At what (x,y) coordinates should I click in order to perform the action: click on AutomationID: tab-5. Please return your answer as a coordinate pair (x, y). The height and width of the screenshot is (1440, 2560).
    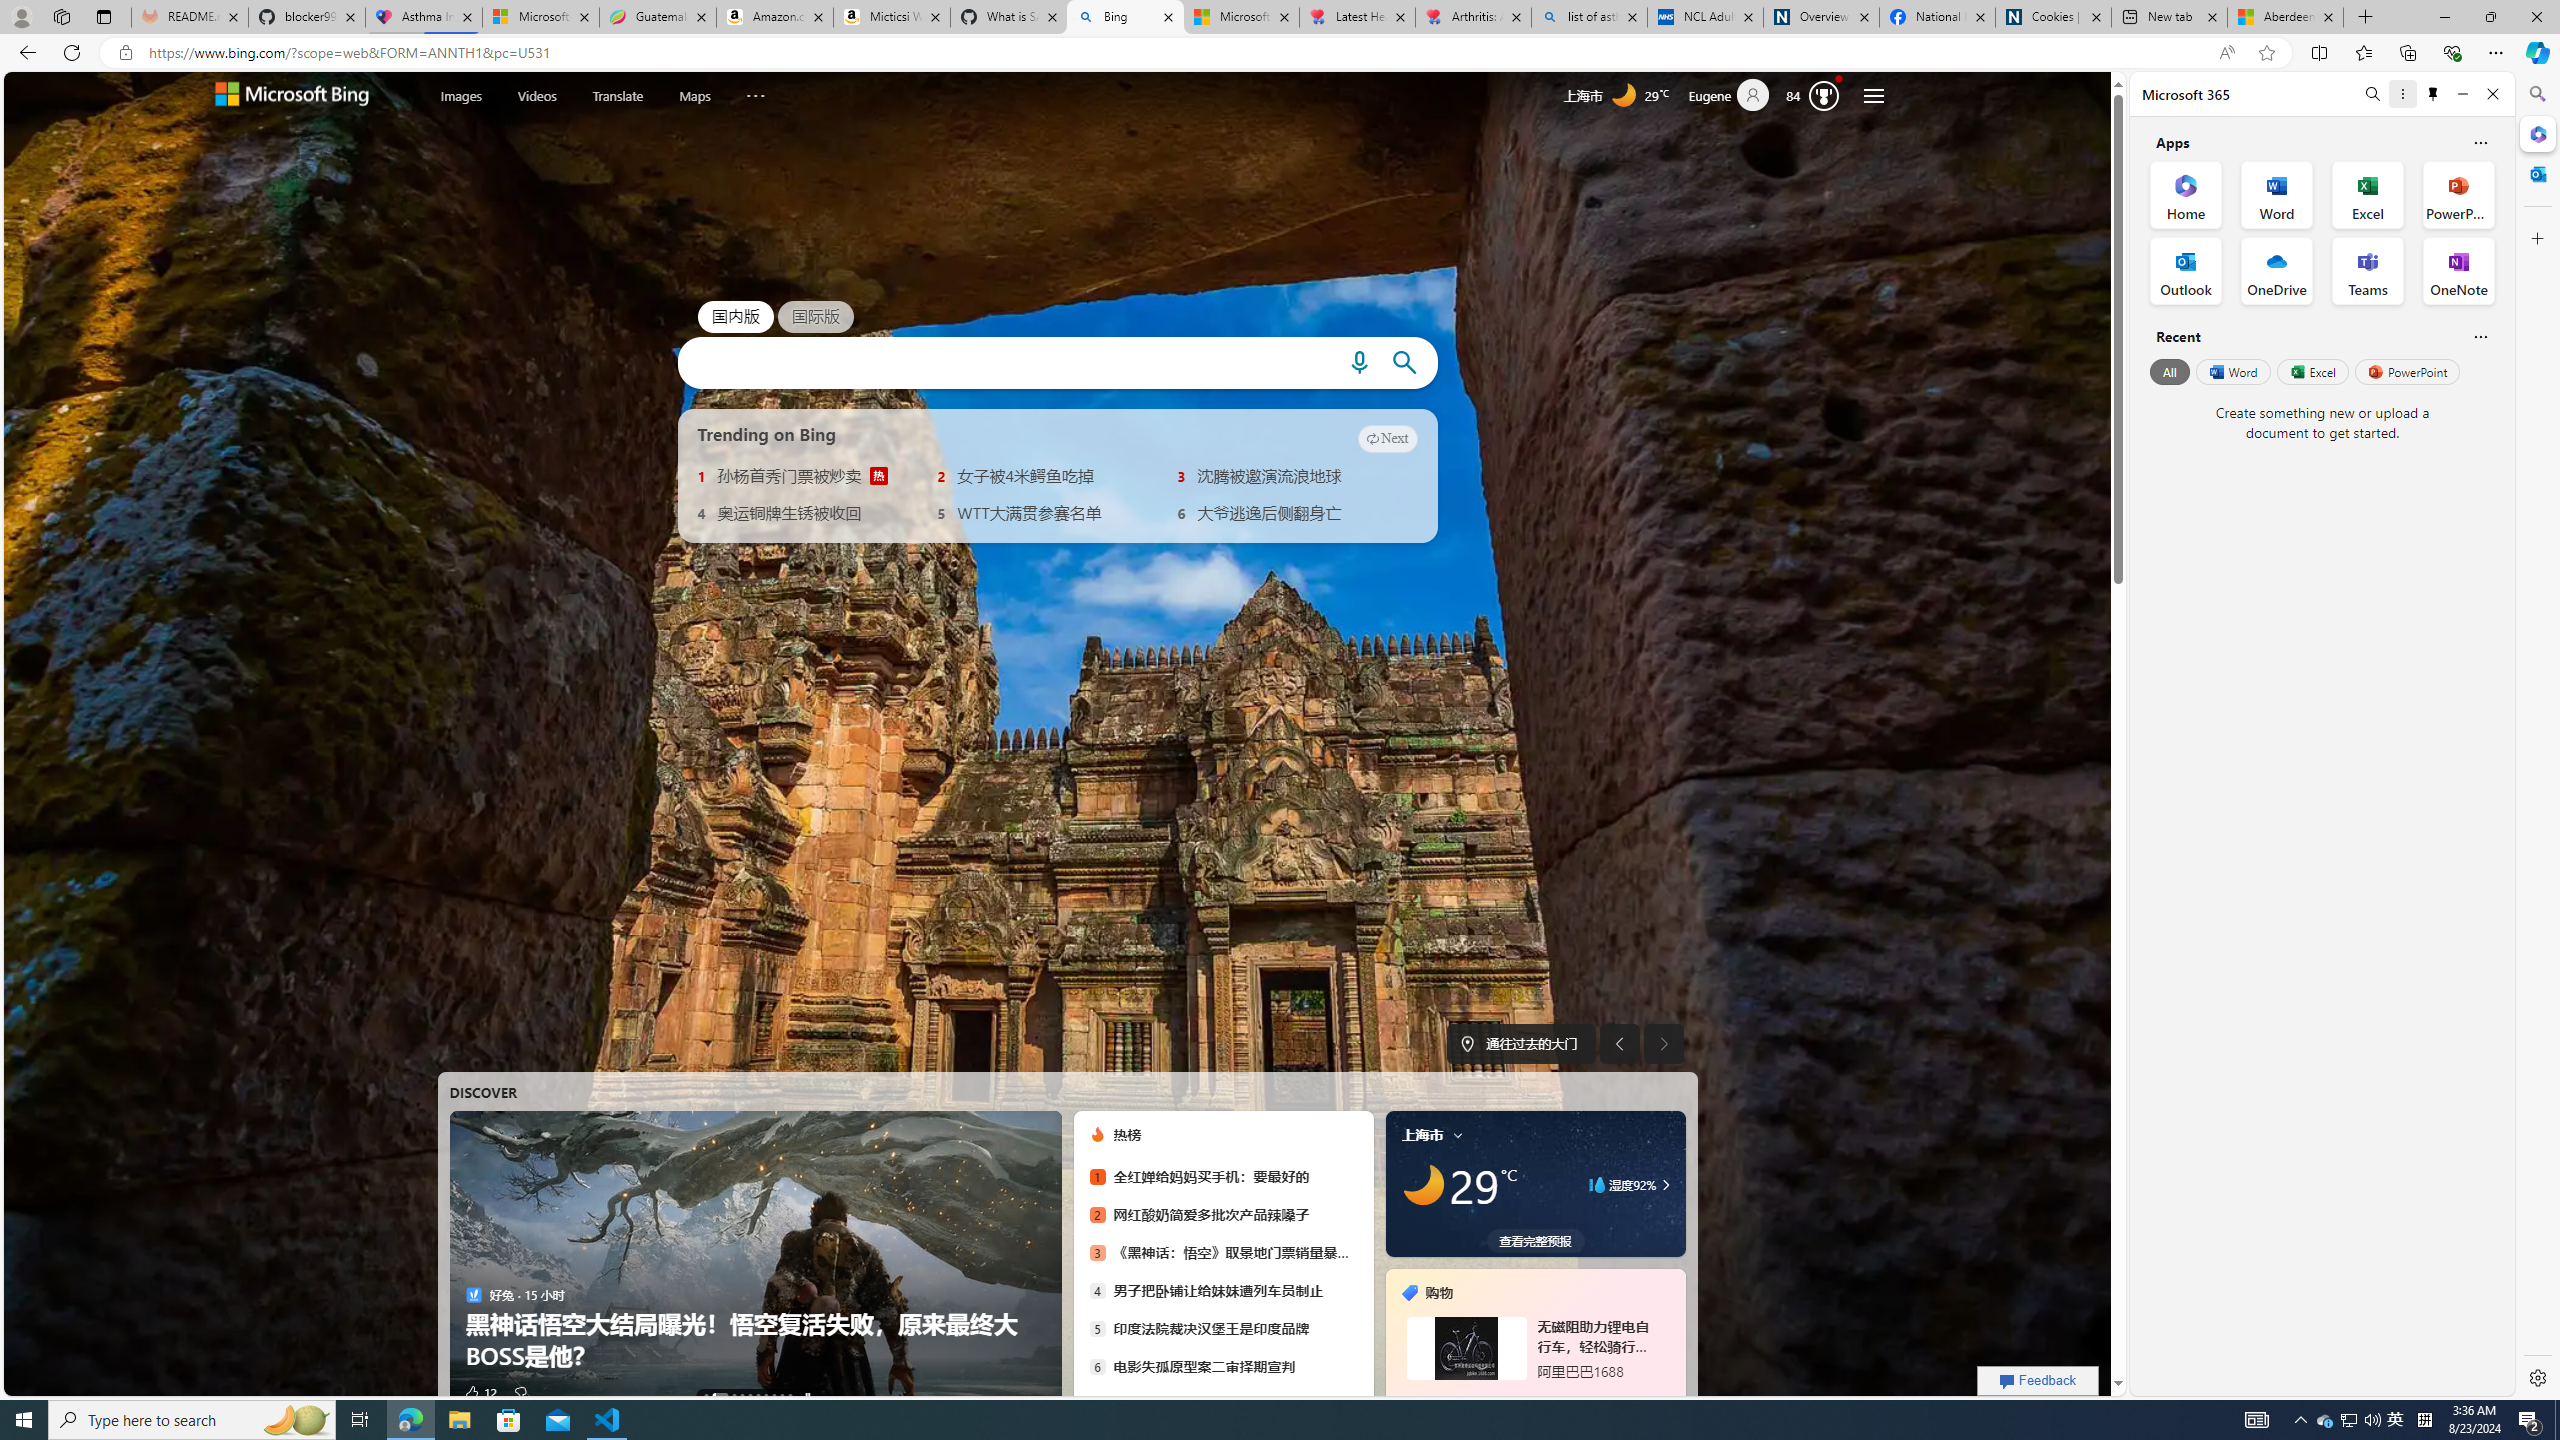
    Looking at the image, I should click on (758, 1396).